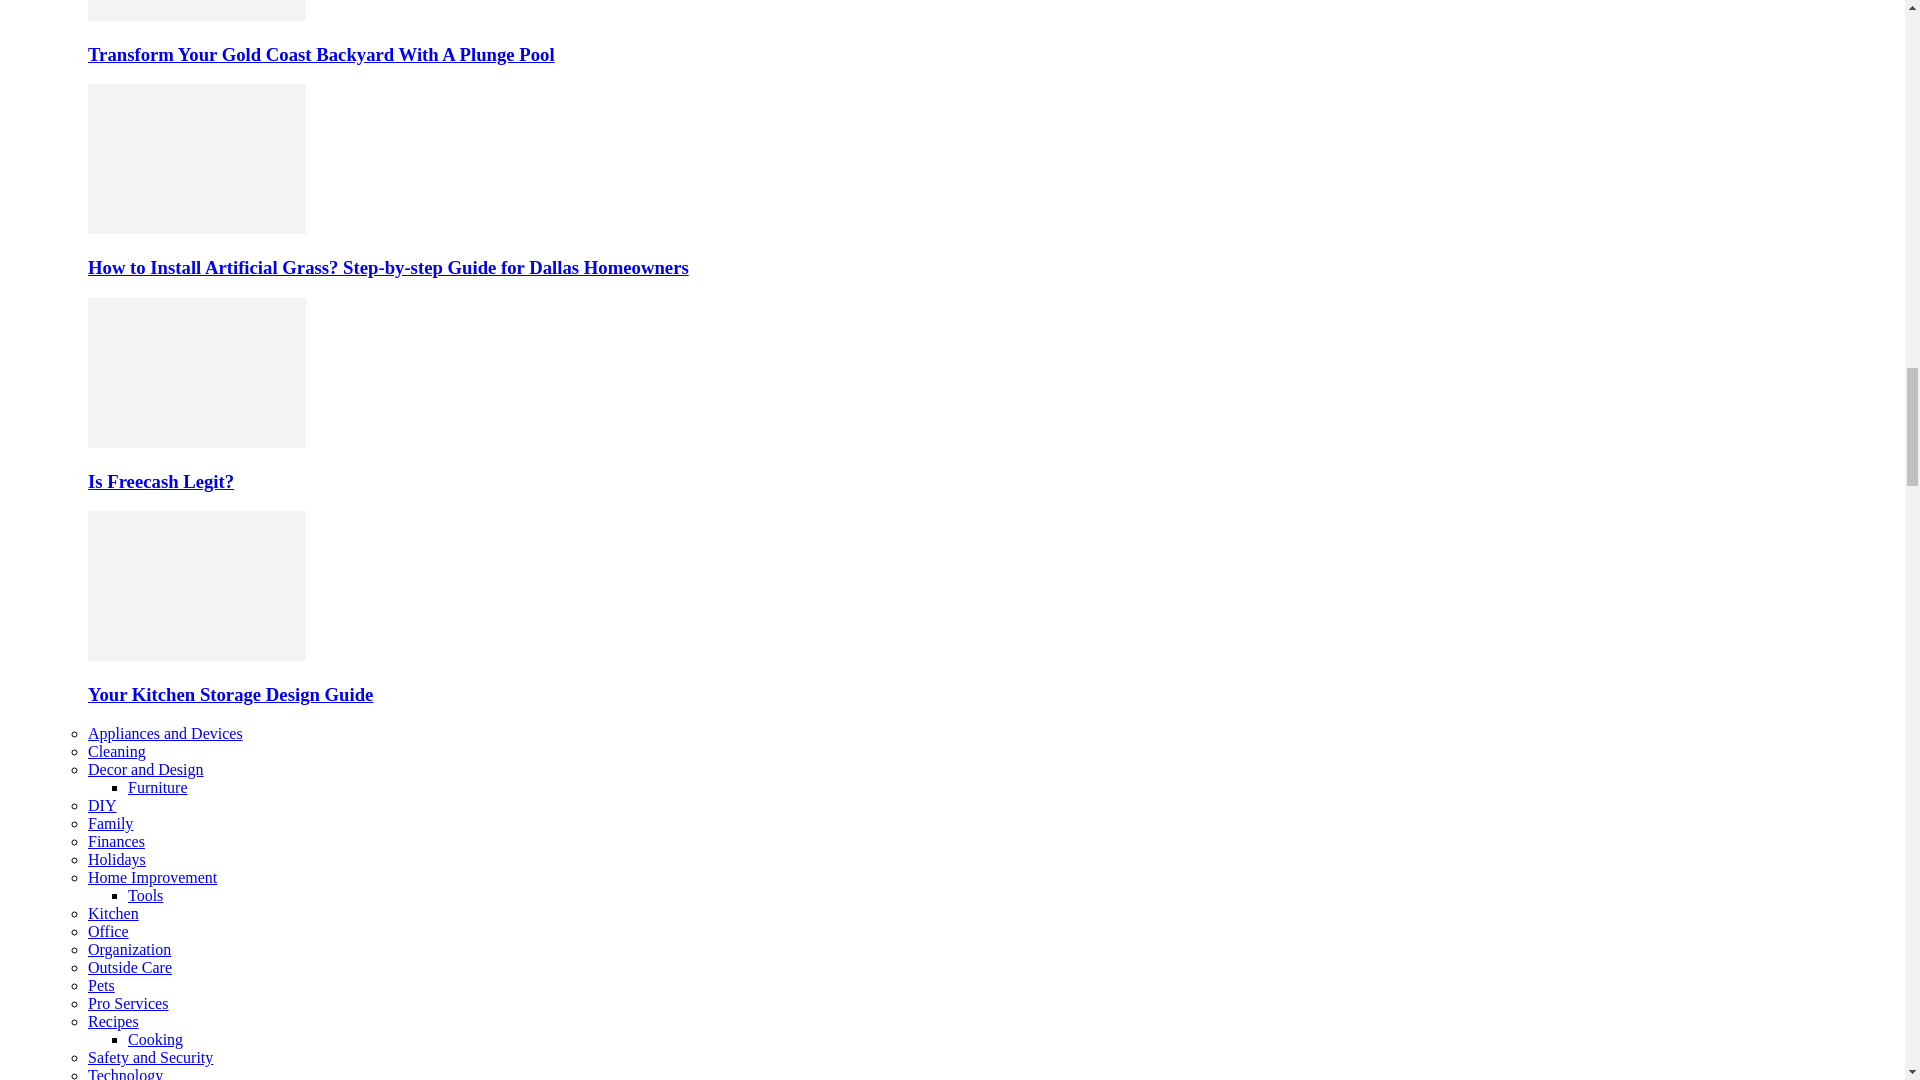 Image resolution: width=1920 pixels, height=1080 pixels. Describe the element at coordinates (196, 373) in the screenshot. I see `Is Freecash Legit?` at that location.